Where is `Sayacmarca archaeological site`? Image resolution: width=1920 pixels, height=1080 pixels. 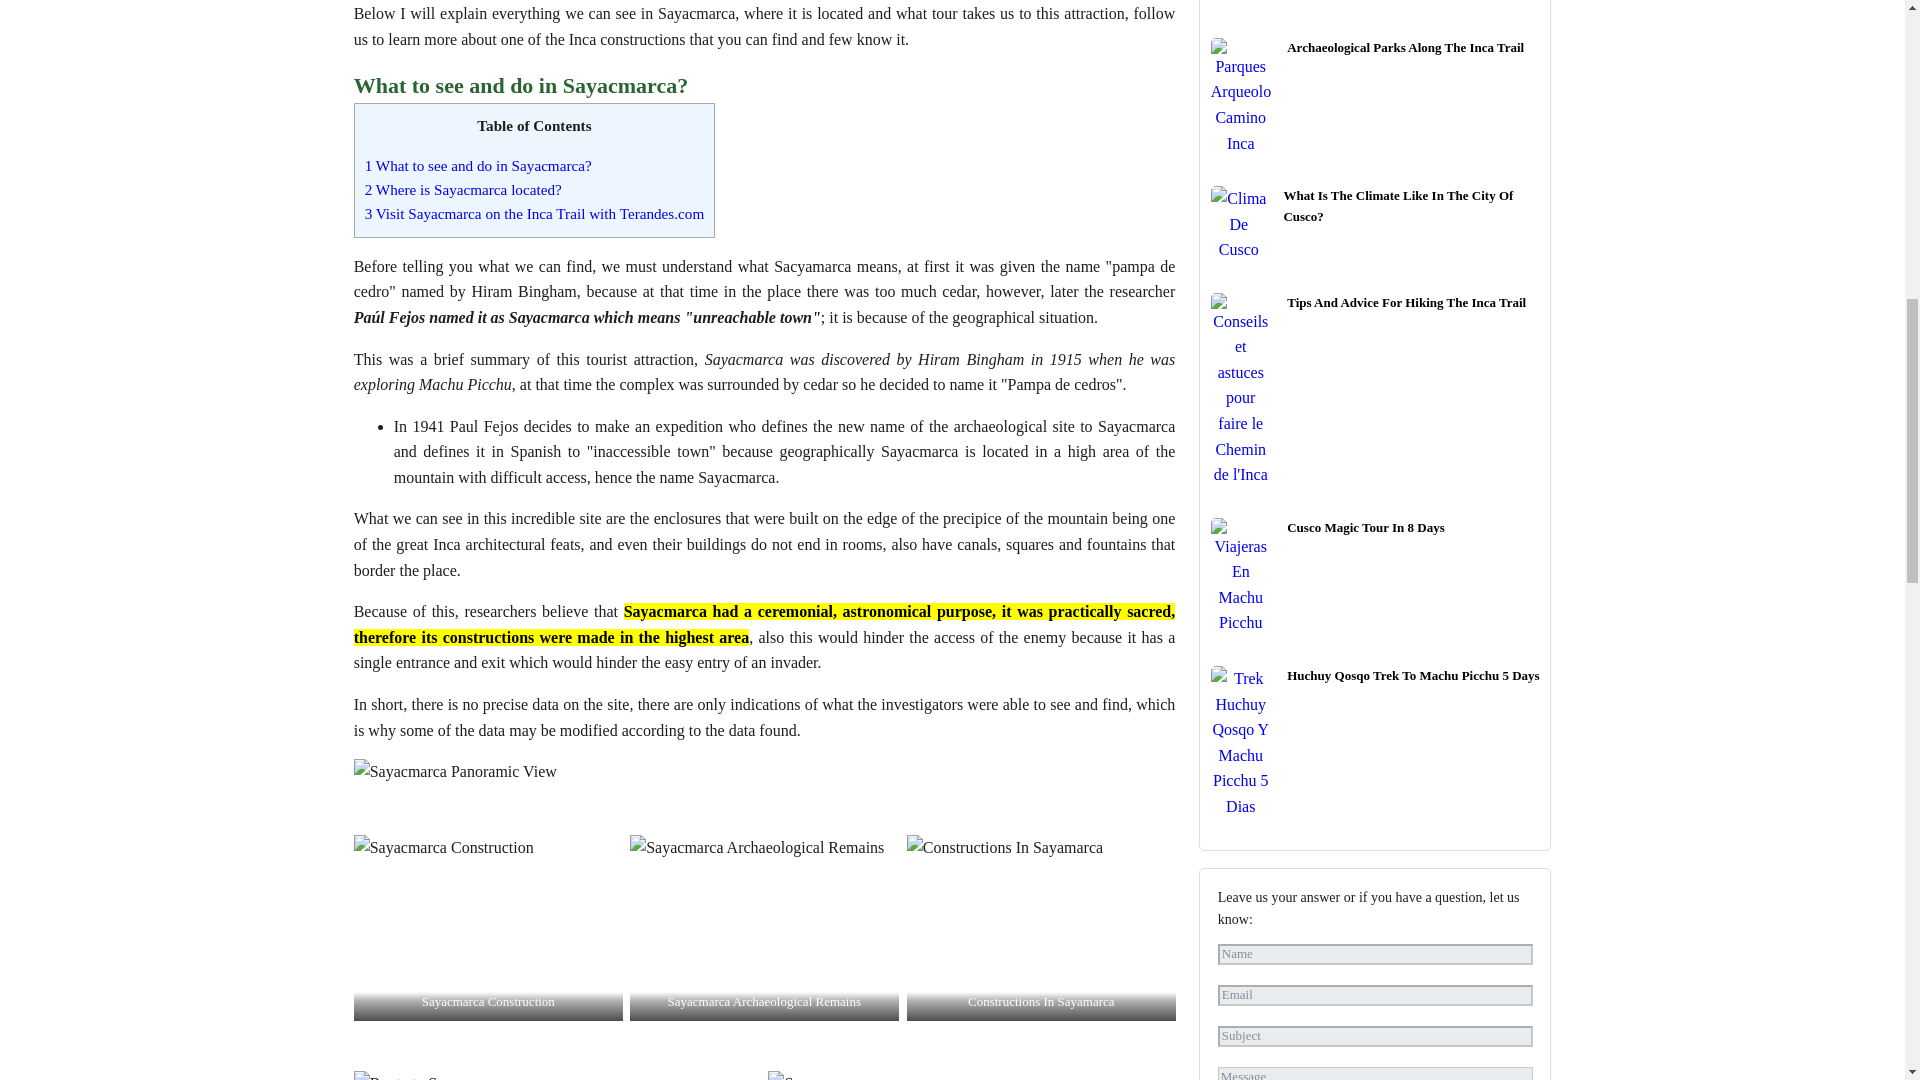 Sayacmarca archaeological site is located at coordinates (488, 927).